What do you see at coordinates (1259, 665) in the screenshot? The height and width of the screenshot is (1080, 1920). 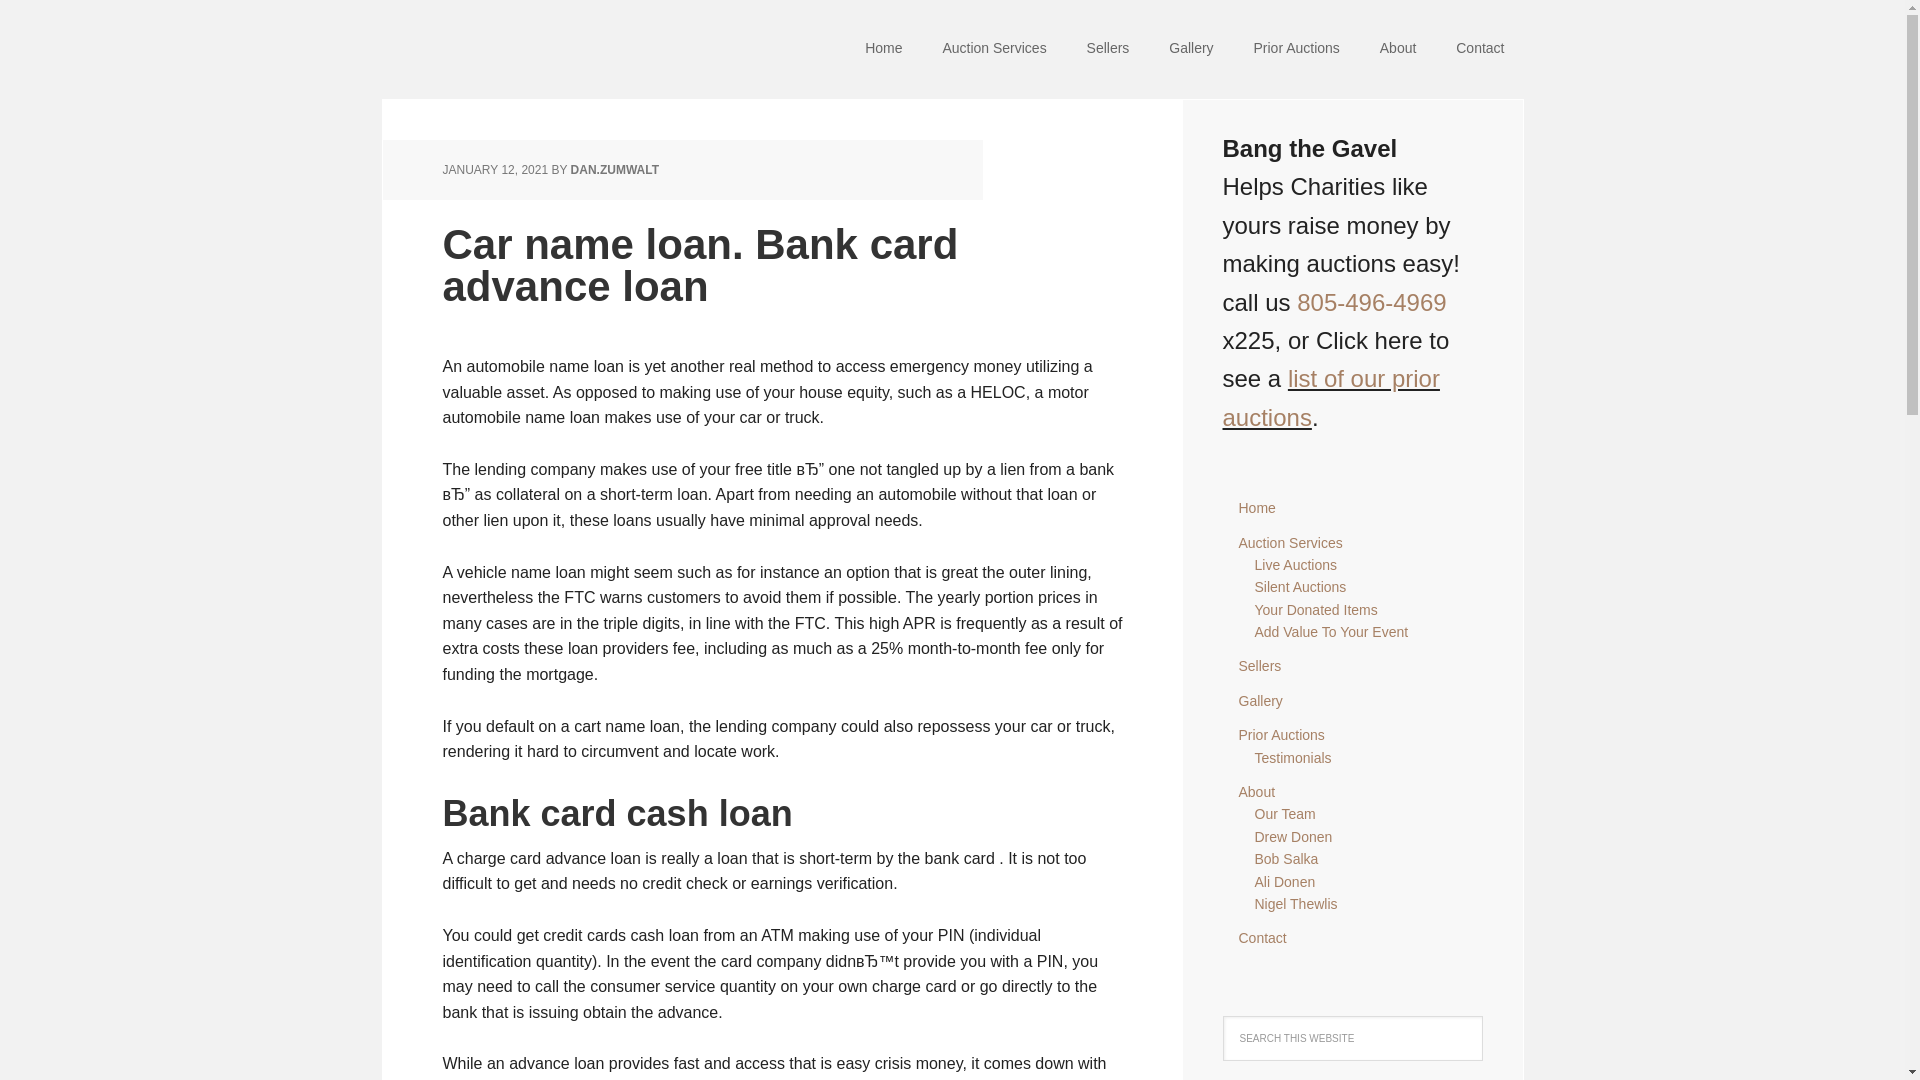 I see `Sellers` at bounding box center [1259, 665].